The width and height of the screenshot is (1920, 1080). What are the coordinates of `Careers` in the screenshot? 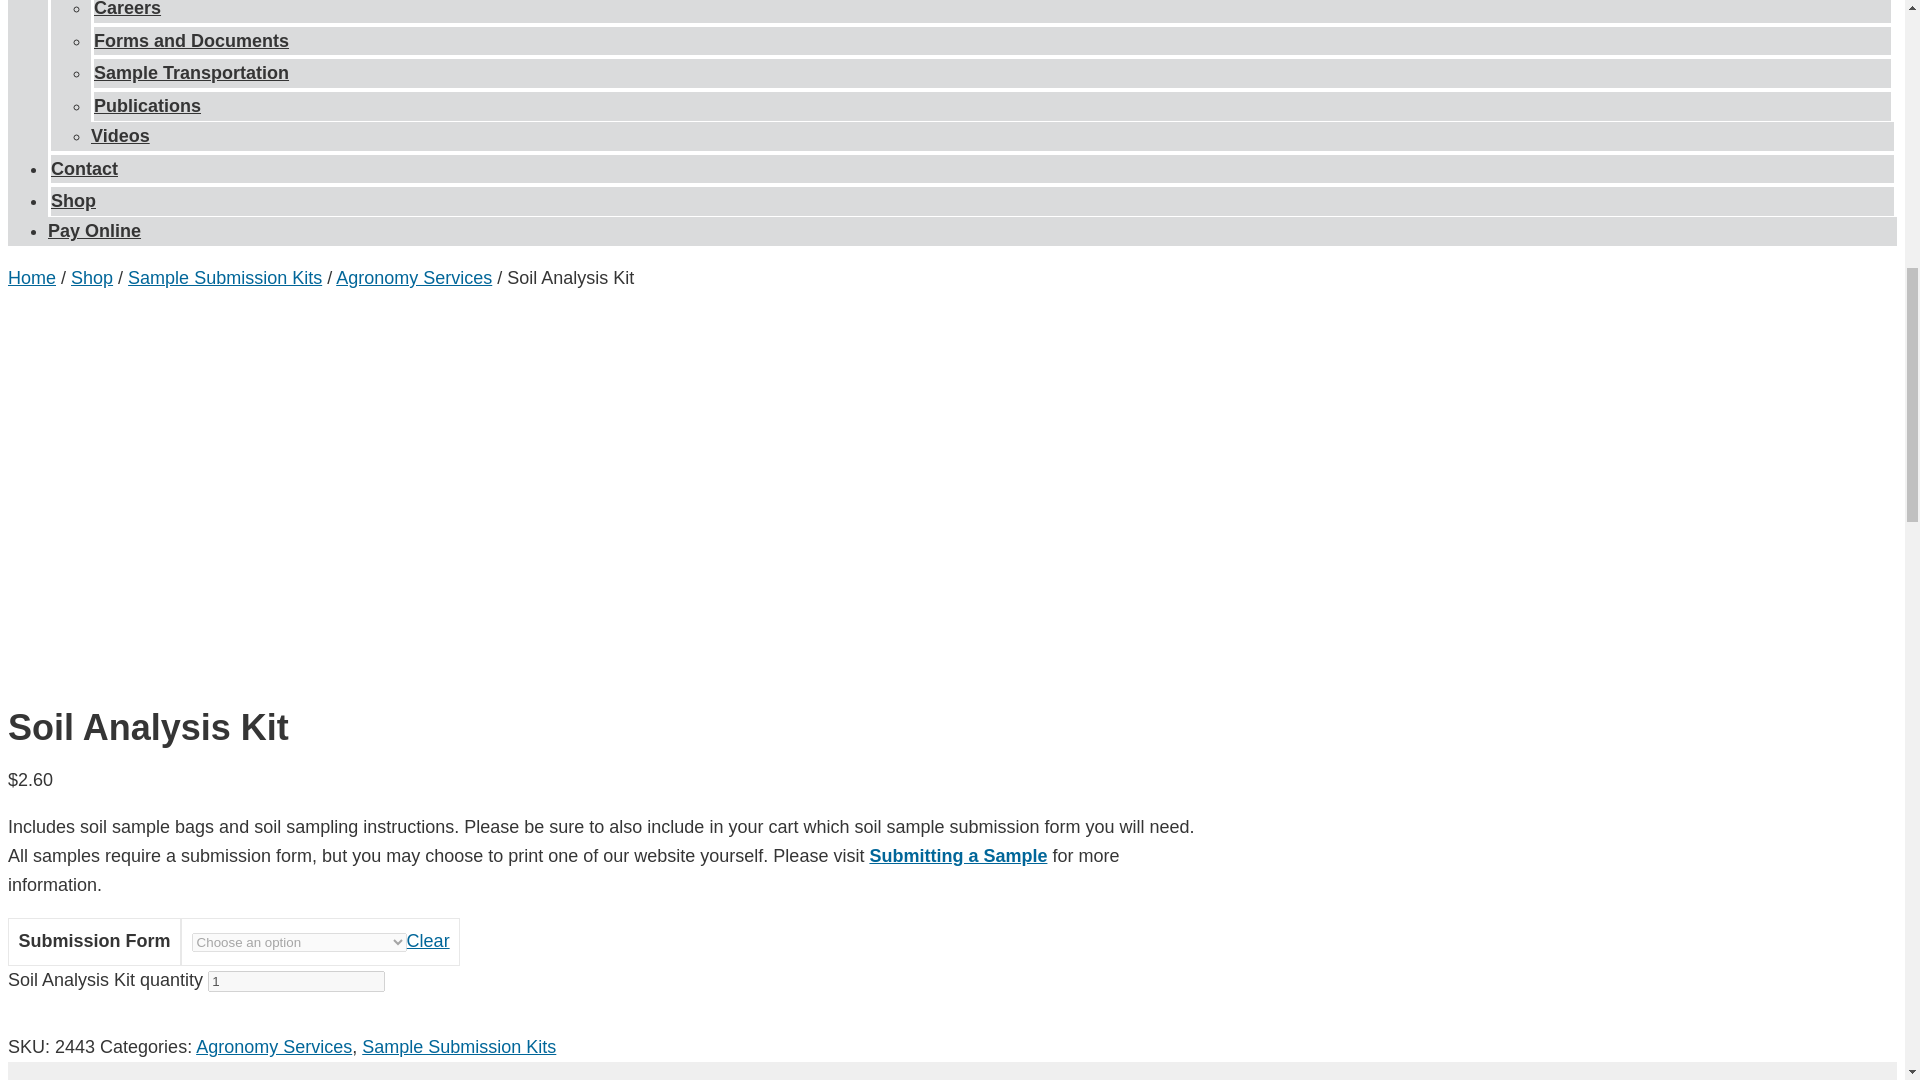 It's located at (128, 18).